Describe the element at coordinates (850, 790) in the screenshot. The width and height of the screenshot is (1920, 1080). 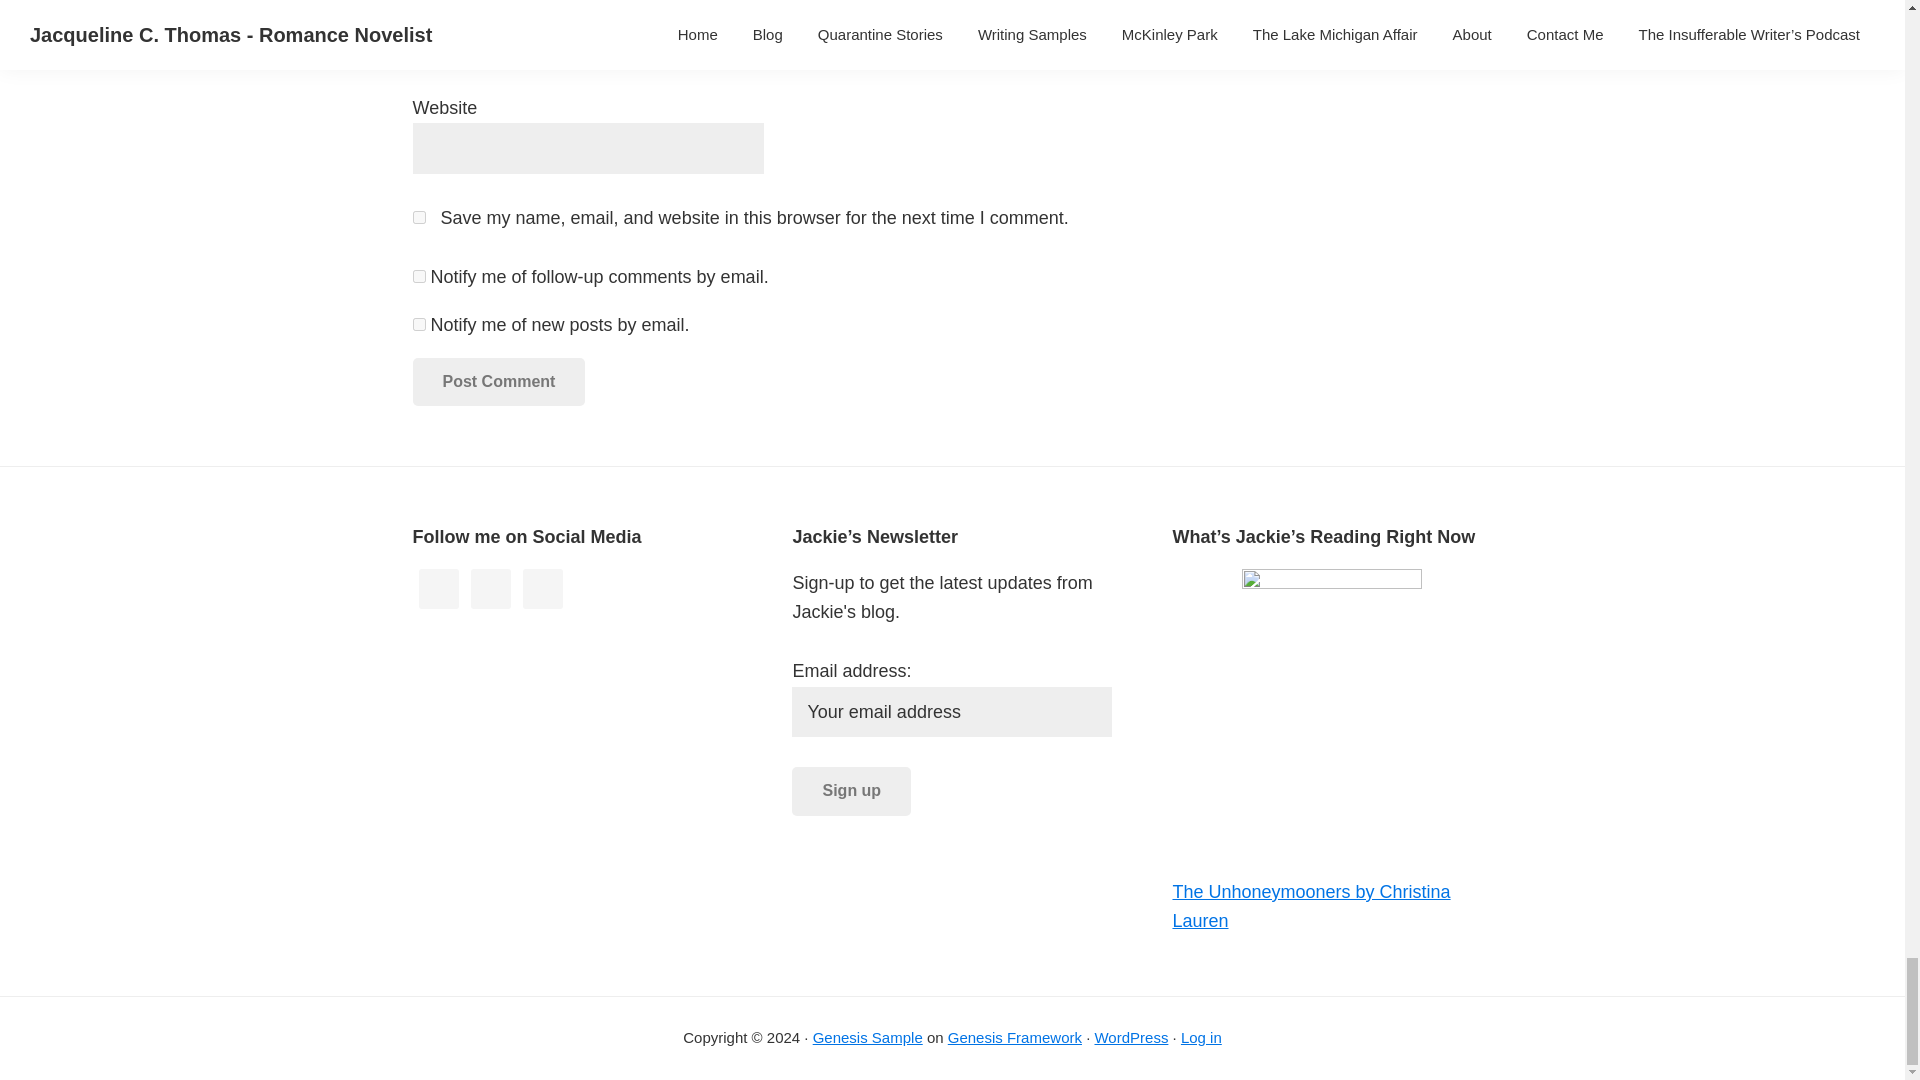
I see `Sign up` at that location.